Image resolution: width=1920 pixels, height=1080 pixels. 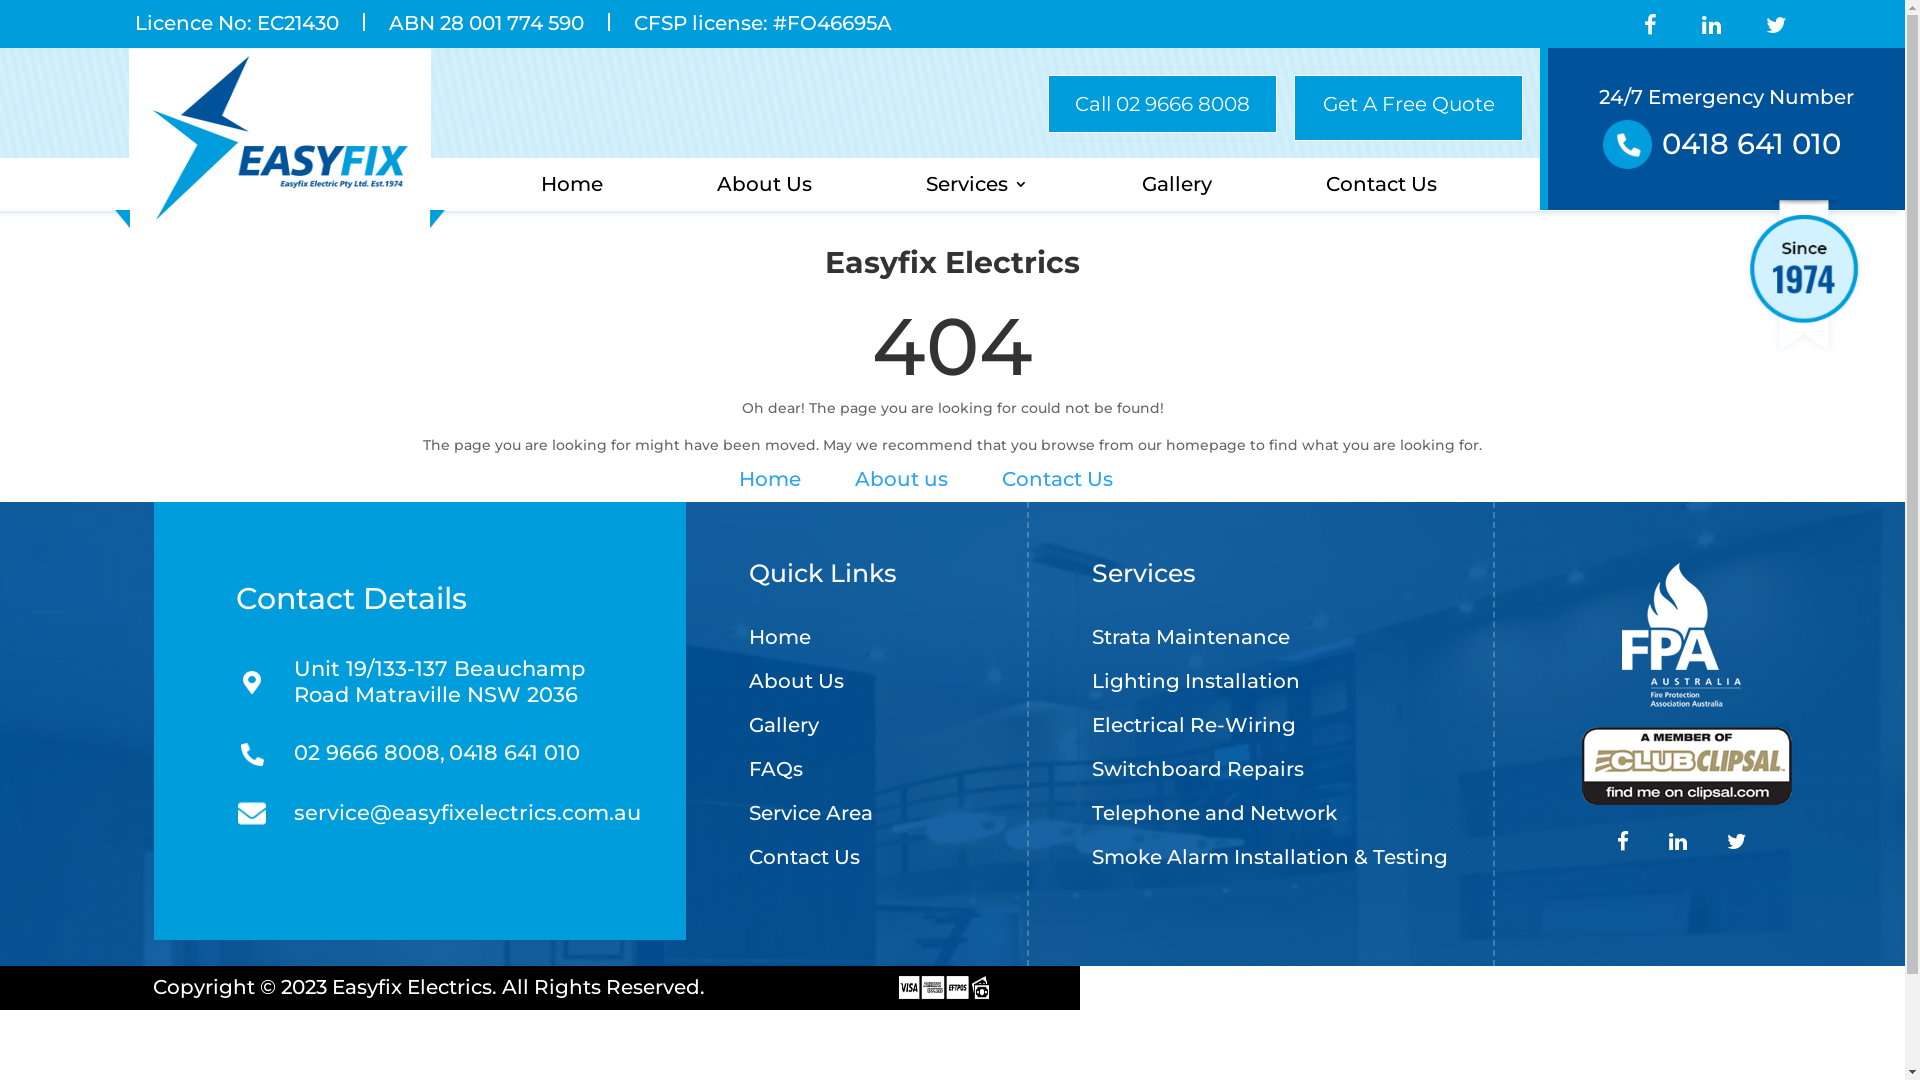 I want to click on Service Area, so click(x=811, y=817).